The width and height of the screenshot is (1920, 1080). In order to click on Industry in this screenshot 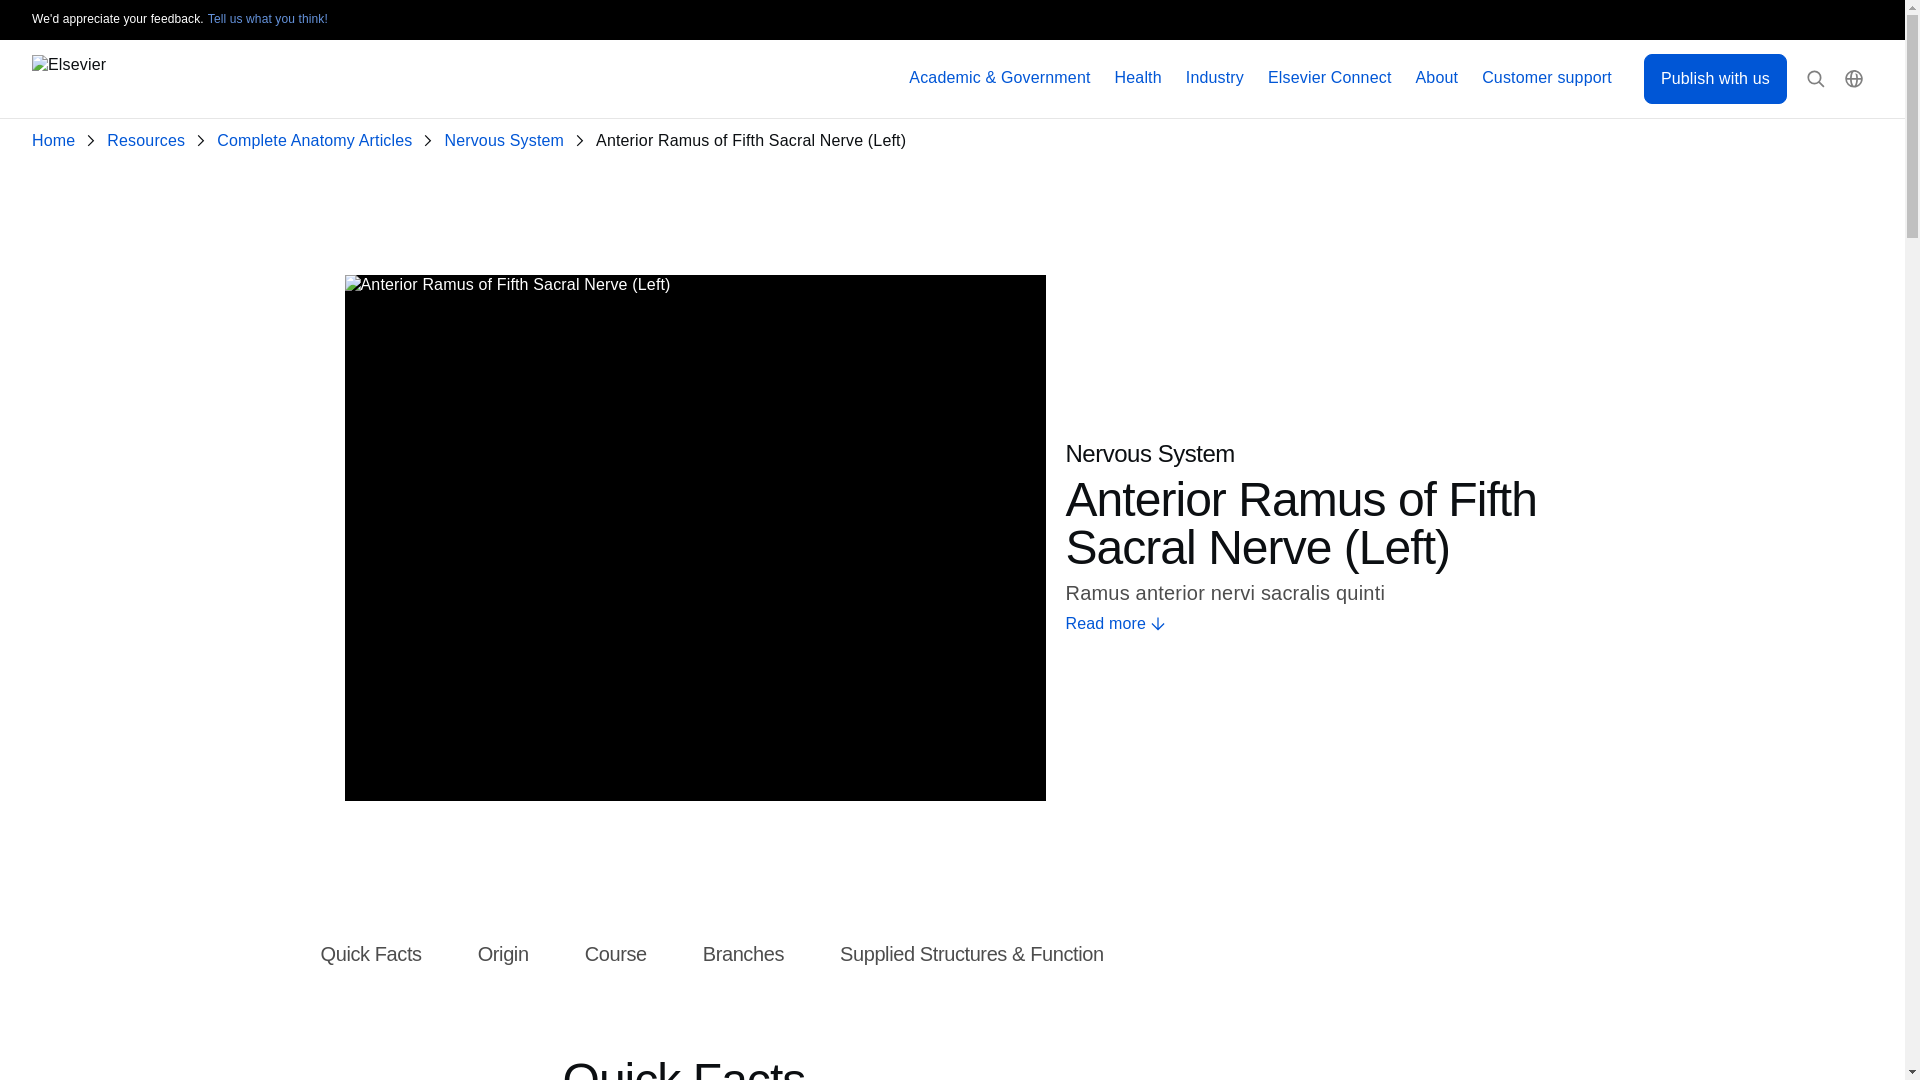, I will do `click(1215, 78)`.